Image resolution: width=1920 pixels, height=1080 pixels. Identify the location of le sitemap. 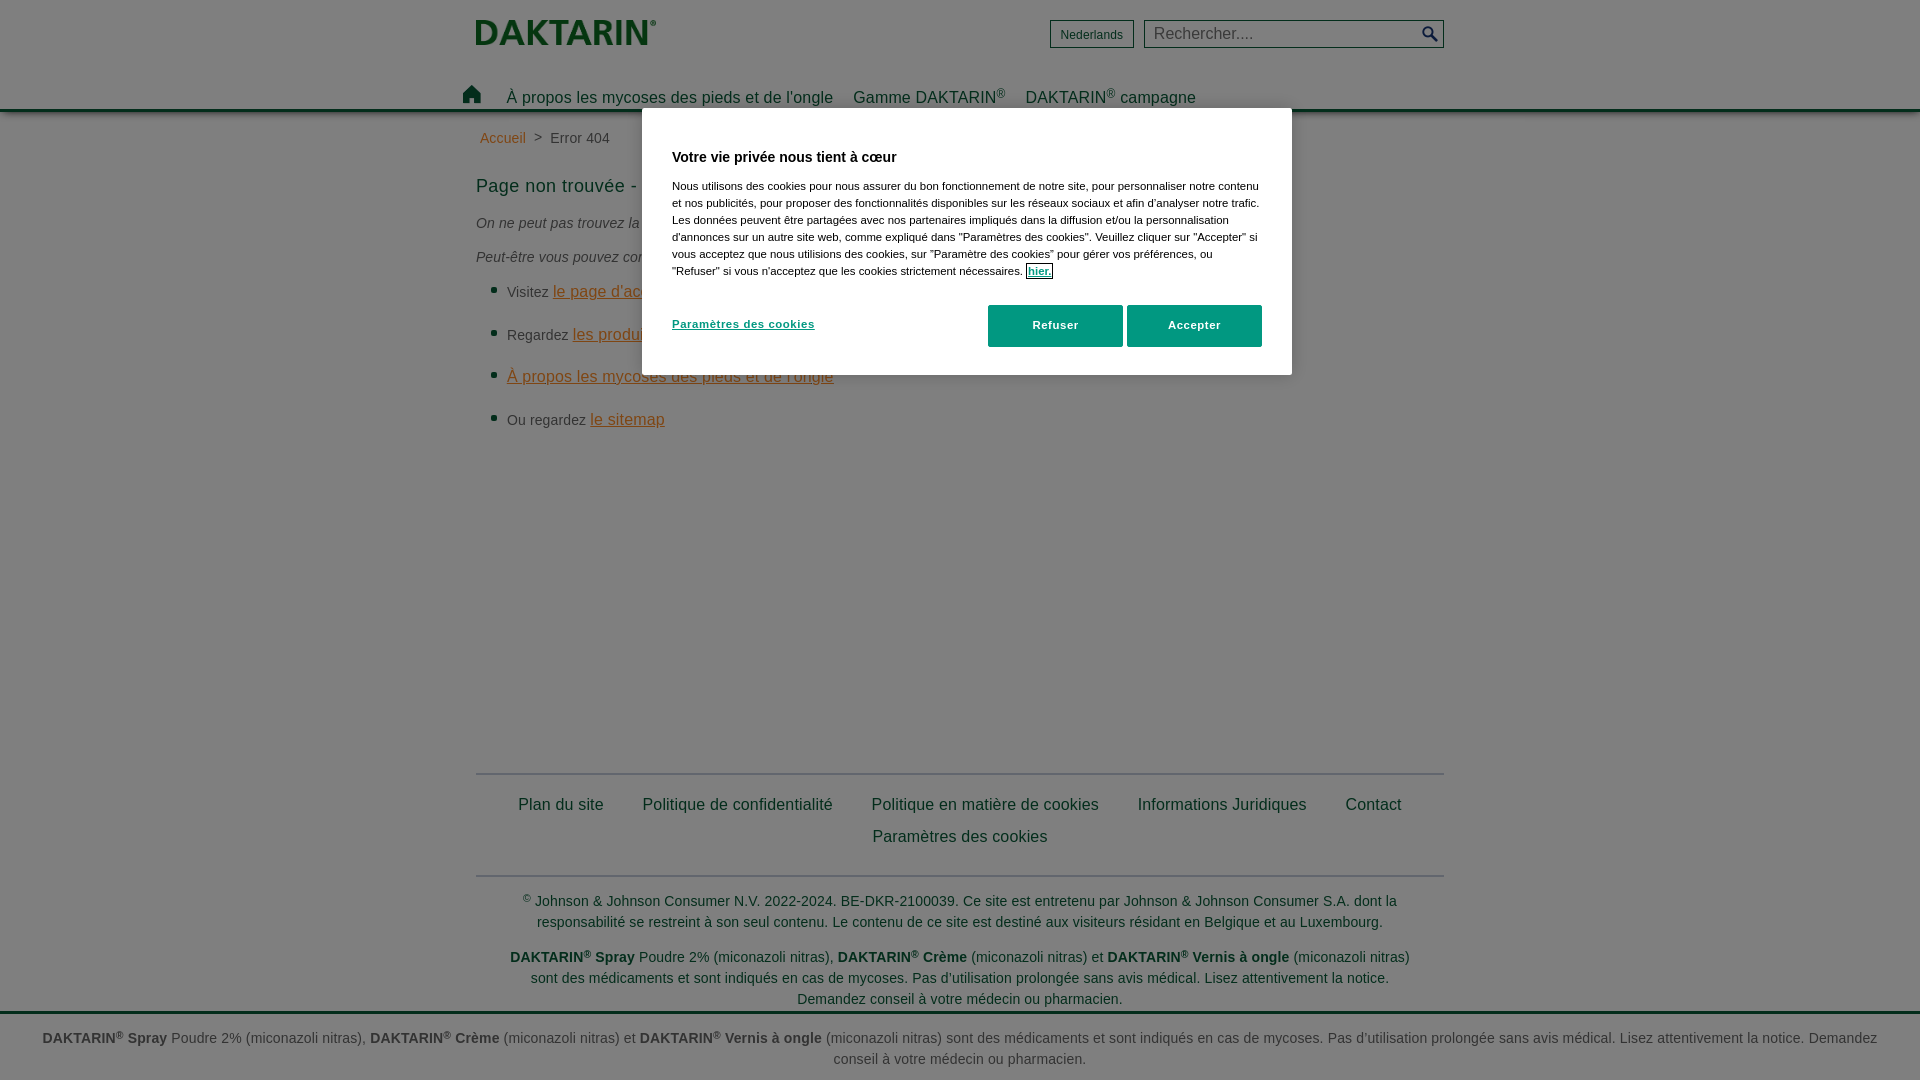
(628, 420).